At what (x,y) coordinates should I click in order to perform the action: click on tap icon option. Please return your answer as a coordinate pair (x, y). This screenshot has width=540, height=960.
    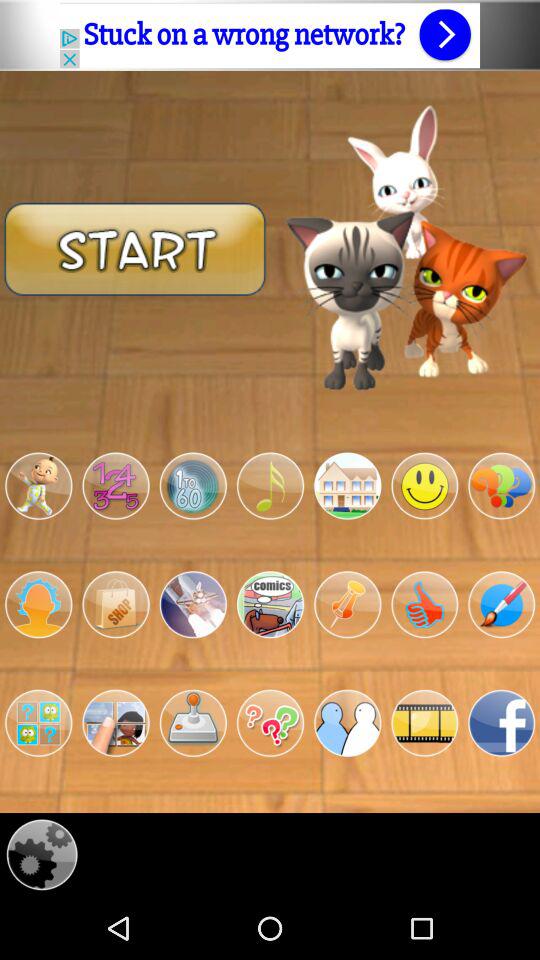
    Looking at the image, I should click on (270, 604).